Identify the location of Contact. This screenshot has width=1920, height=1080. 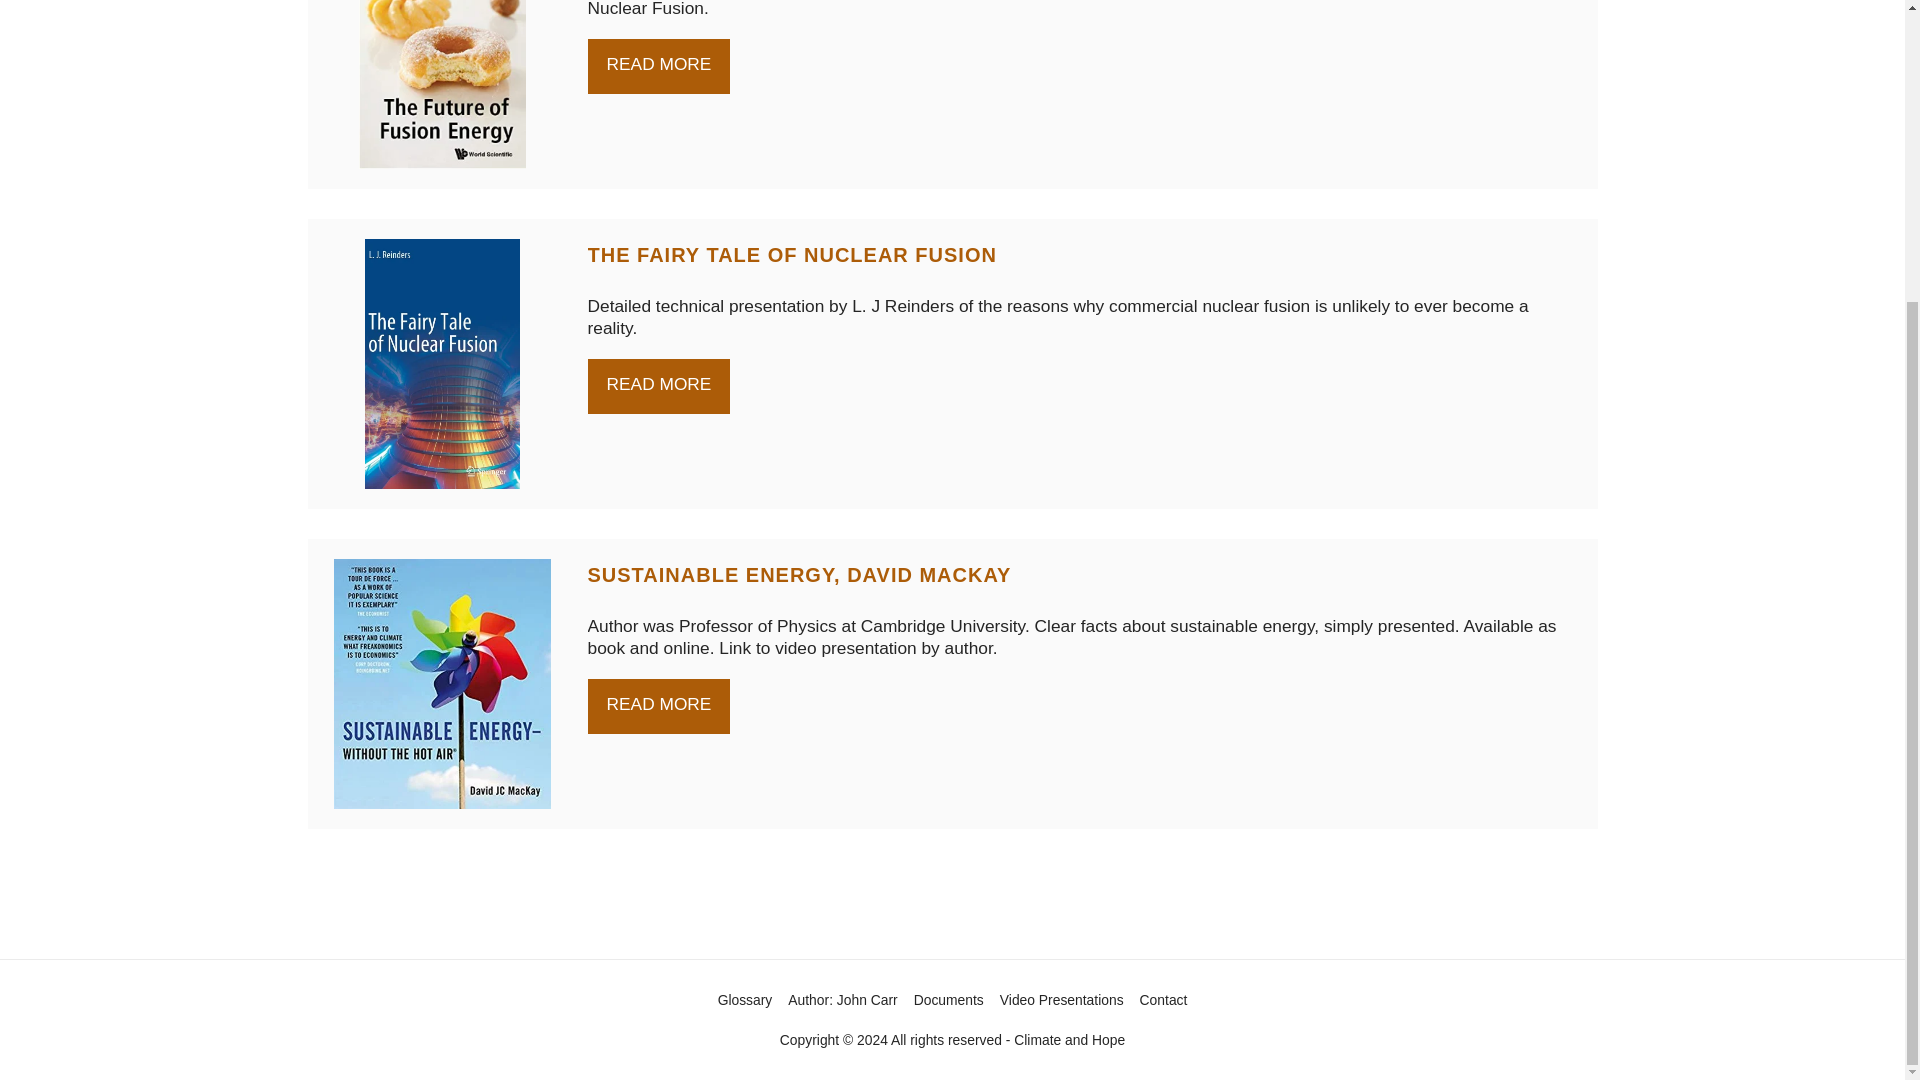
(1164, 1000).